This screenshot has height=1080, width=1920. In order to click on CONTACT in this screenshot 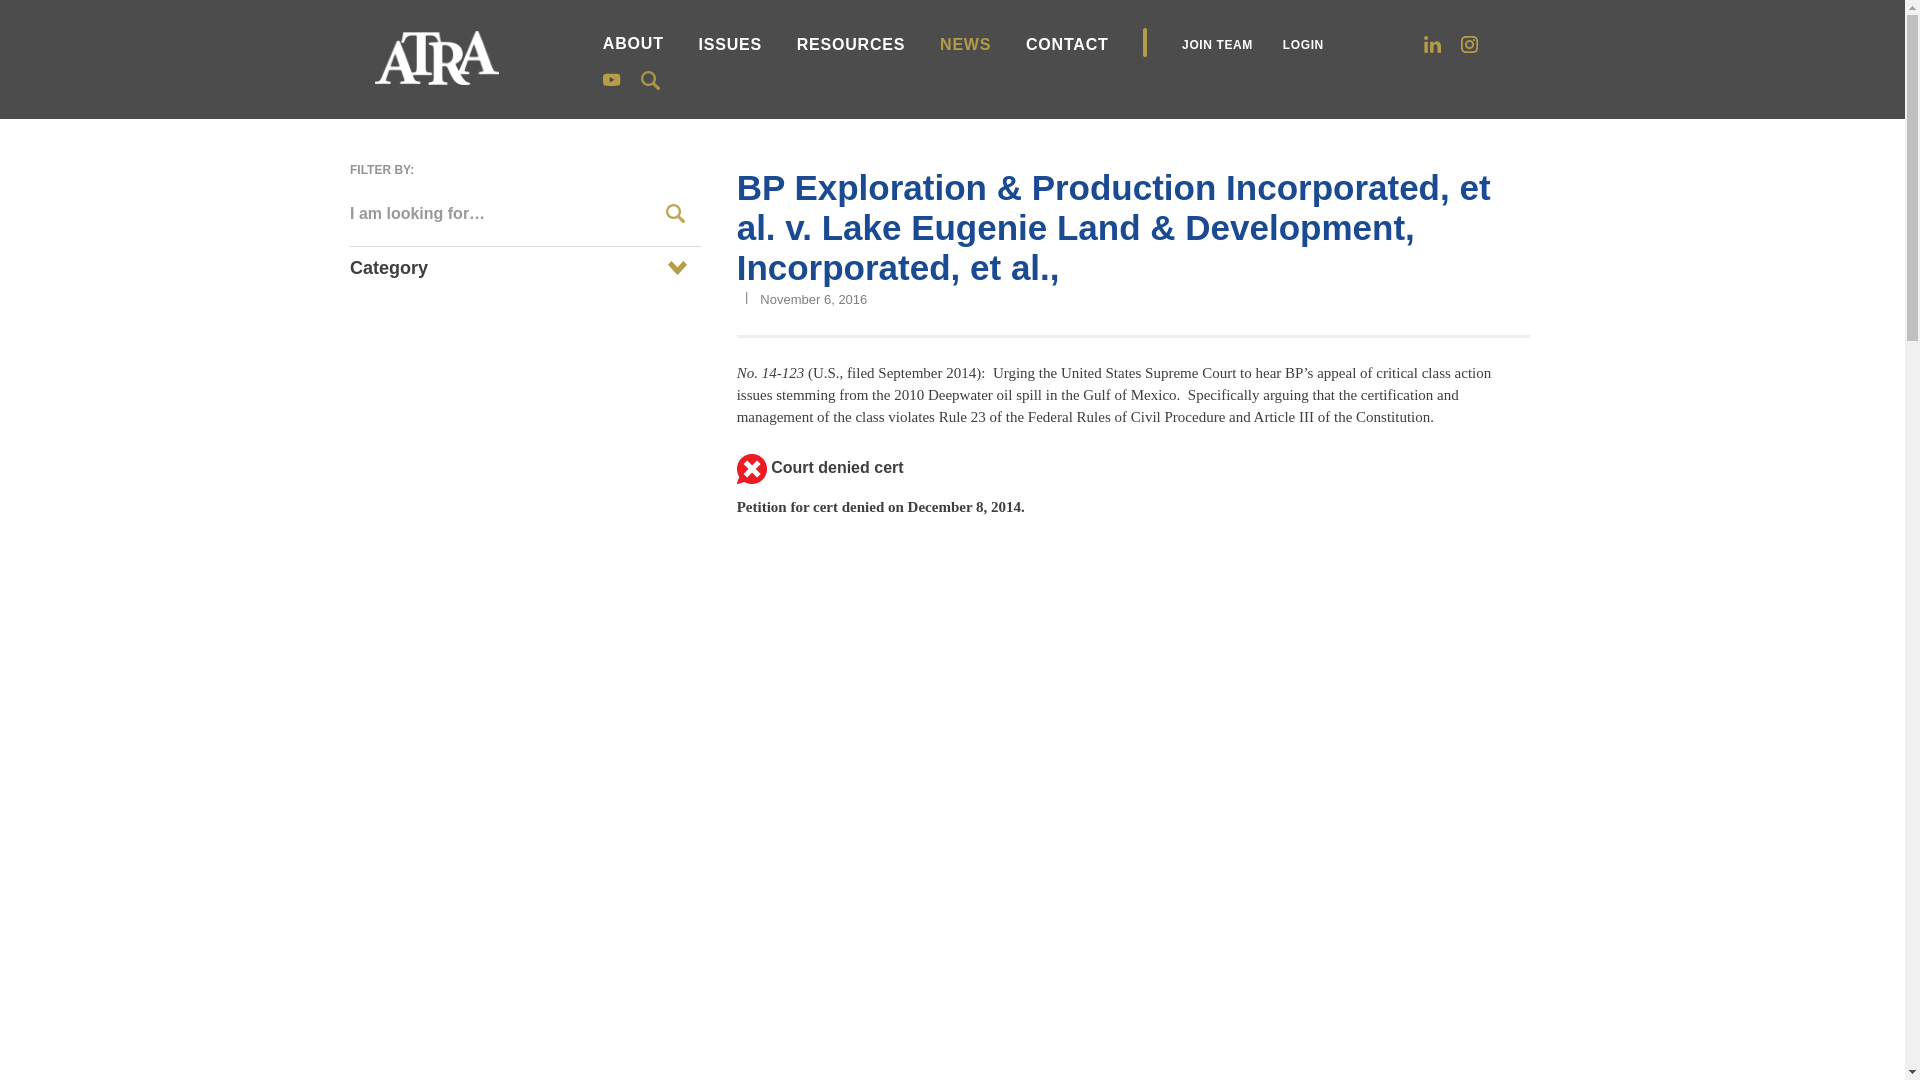, I will do `click(1067, 44)`.